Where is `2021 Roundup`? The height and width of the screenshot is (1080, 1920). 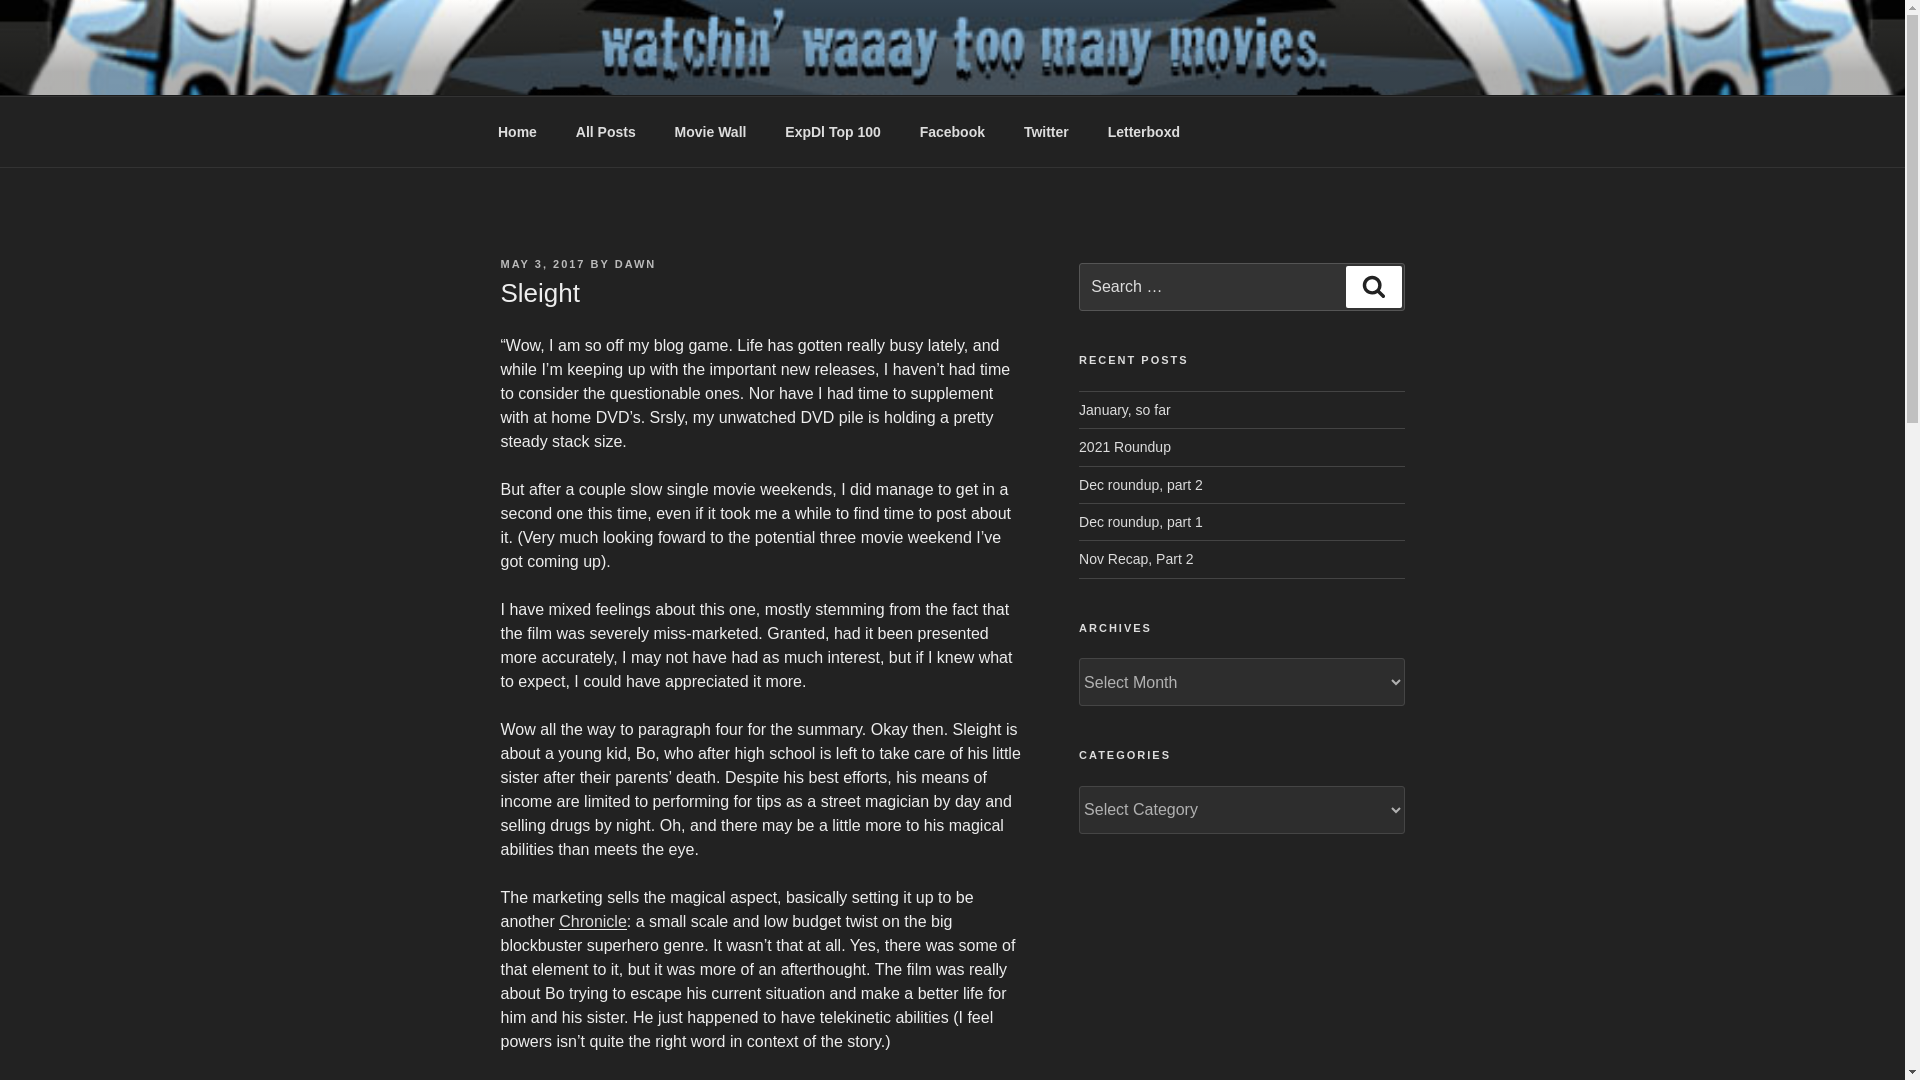
2021 Roundup is located at coordinates (1125, 446).